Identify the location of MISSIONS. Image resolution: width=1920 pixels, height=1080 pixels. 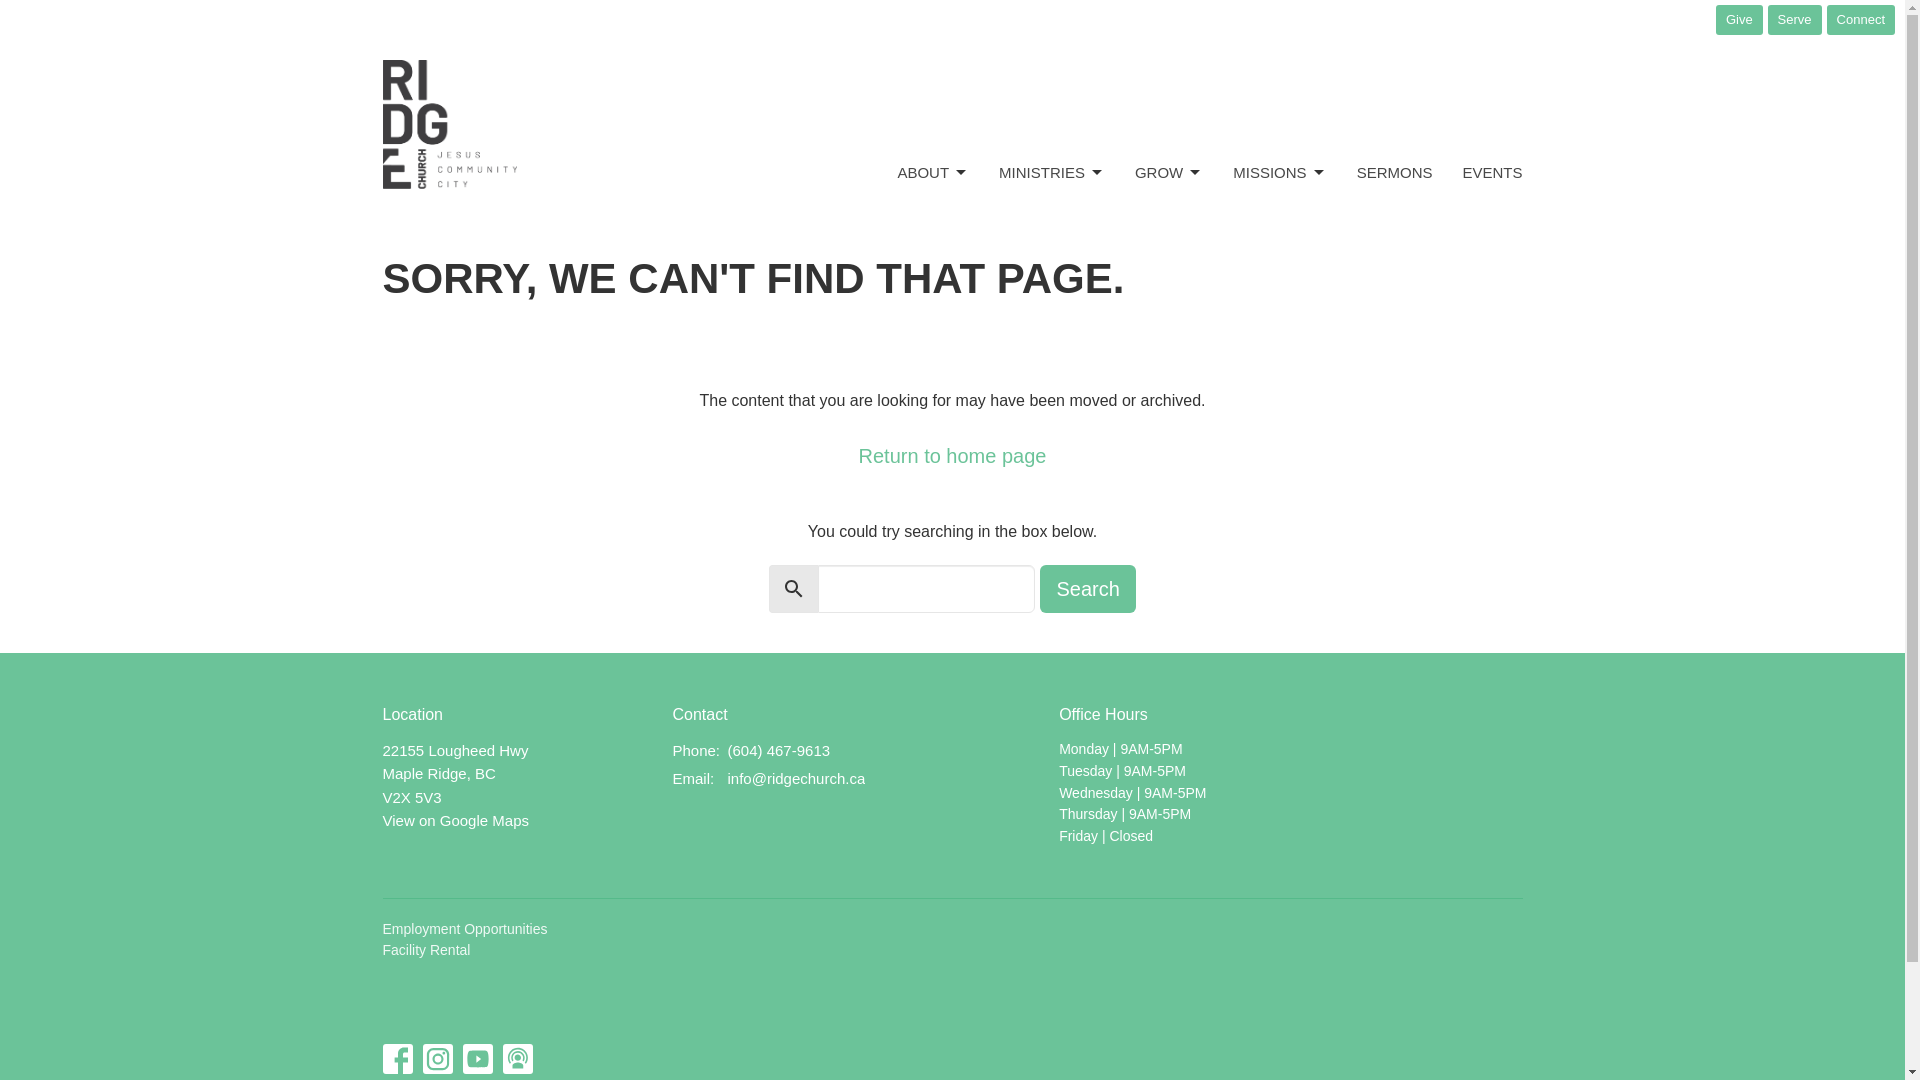
(1279, 172).